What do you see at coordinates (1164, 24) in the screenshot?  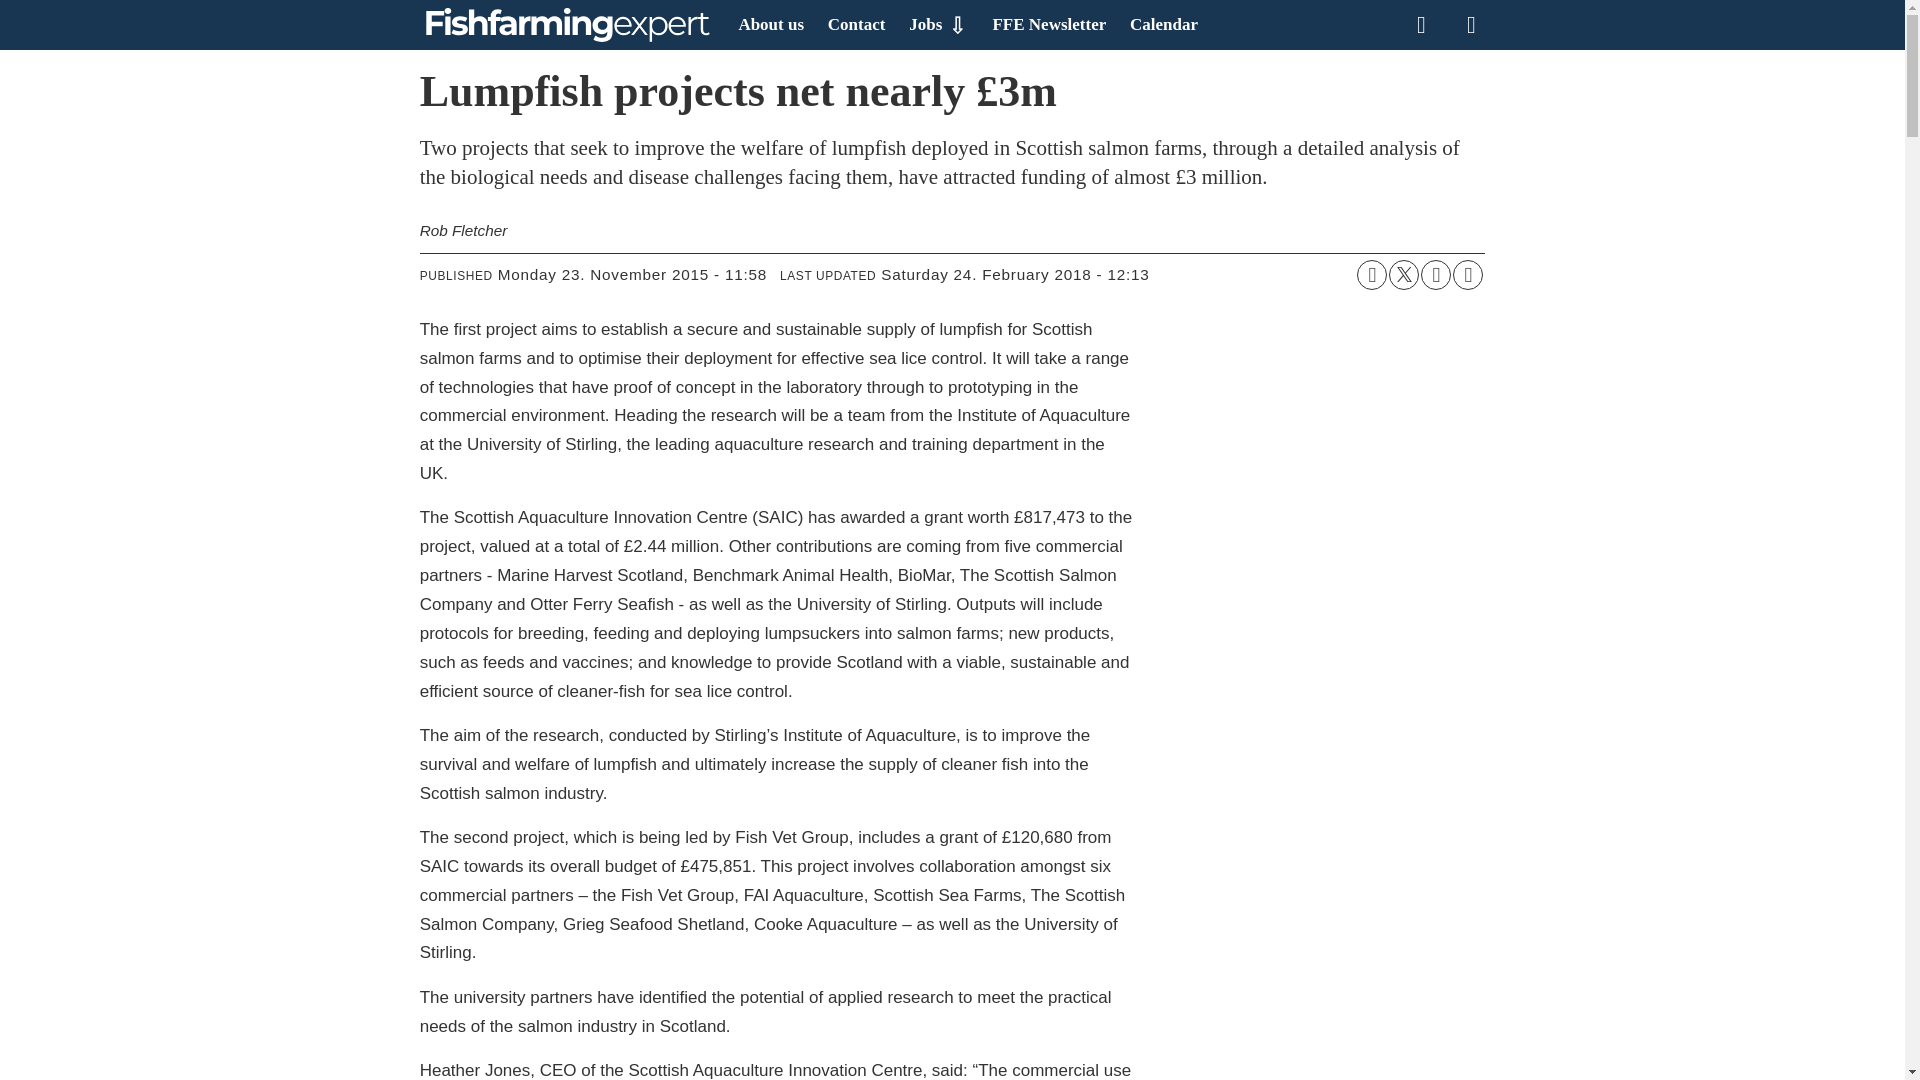 I see `Calendar` at bounding box center [1164, 24].